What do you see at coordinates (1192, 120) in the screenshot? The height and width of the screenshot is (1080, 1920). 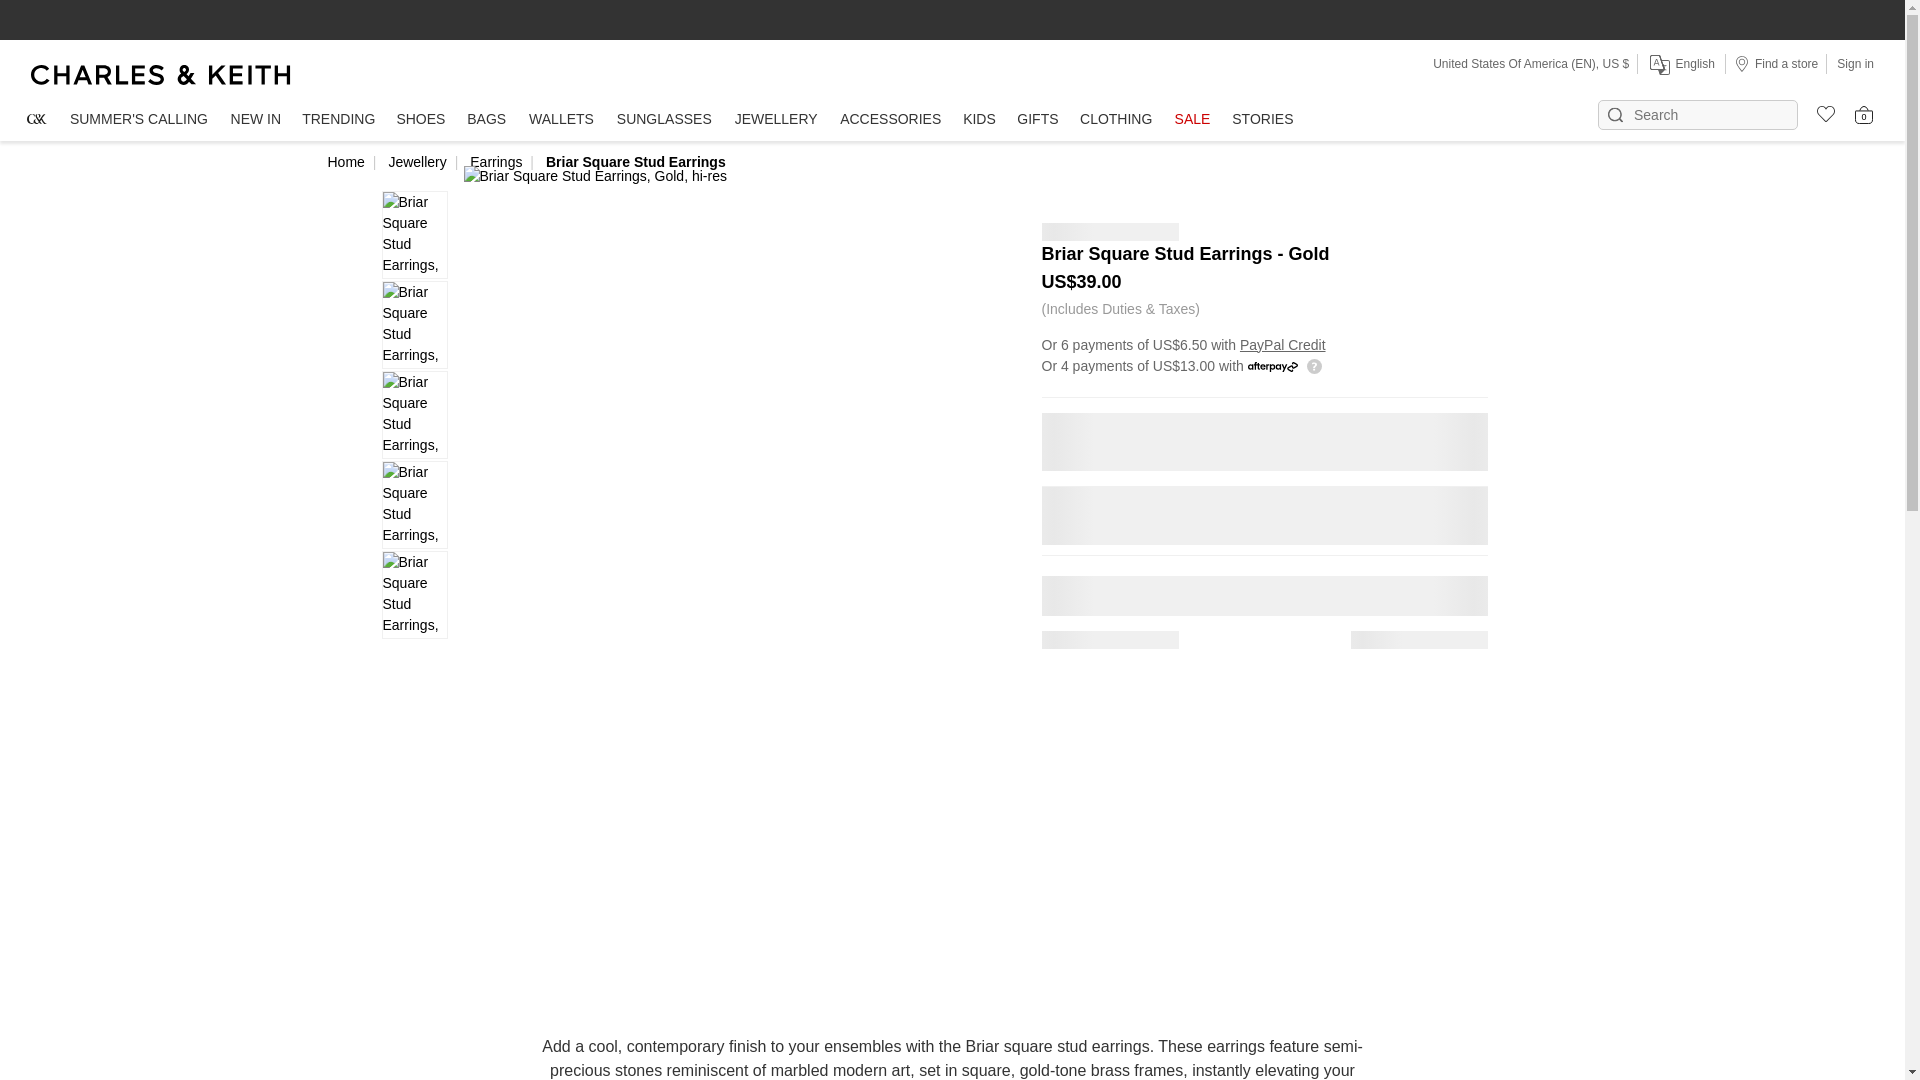 I see `SALE` at bounding box center [1192, 120].